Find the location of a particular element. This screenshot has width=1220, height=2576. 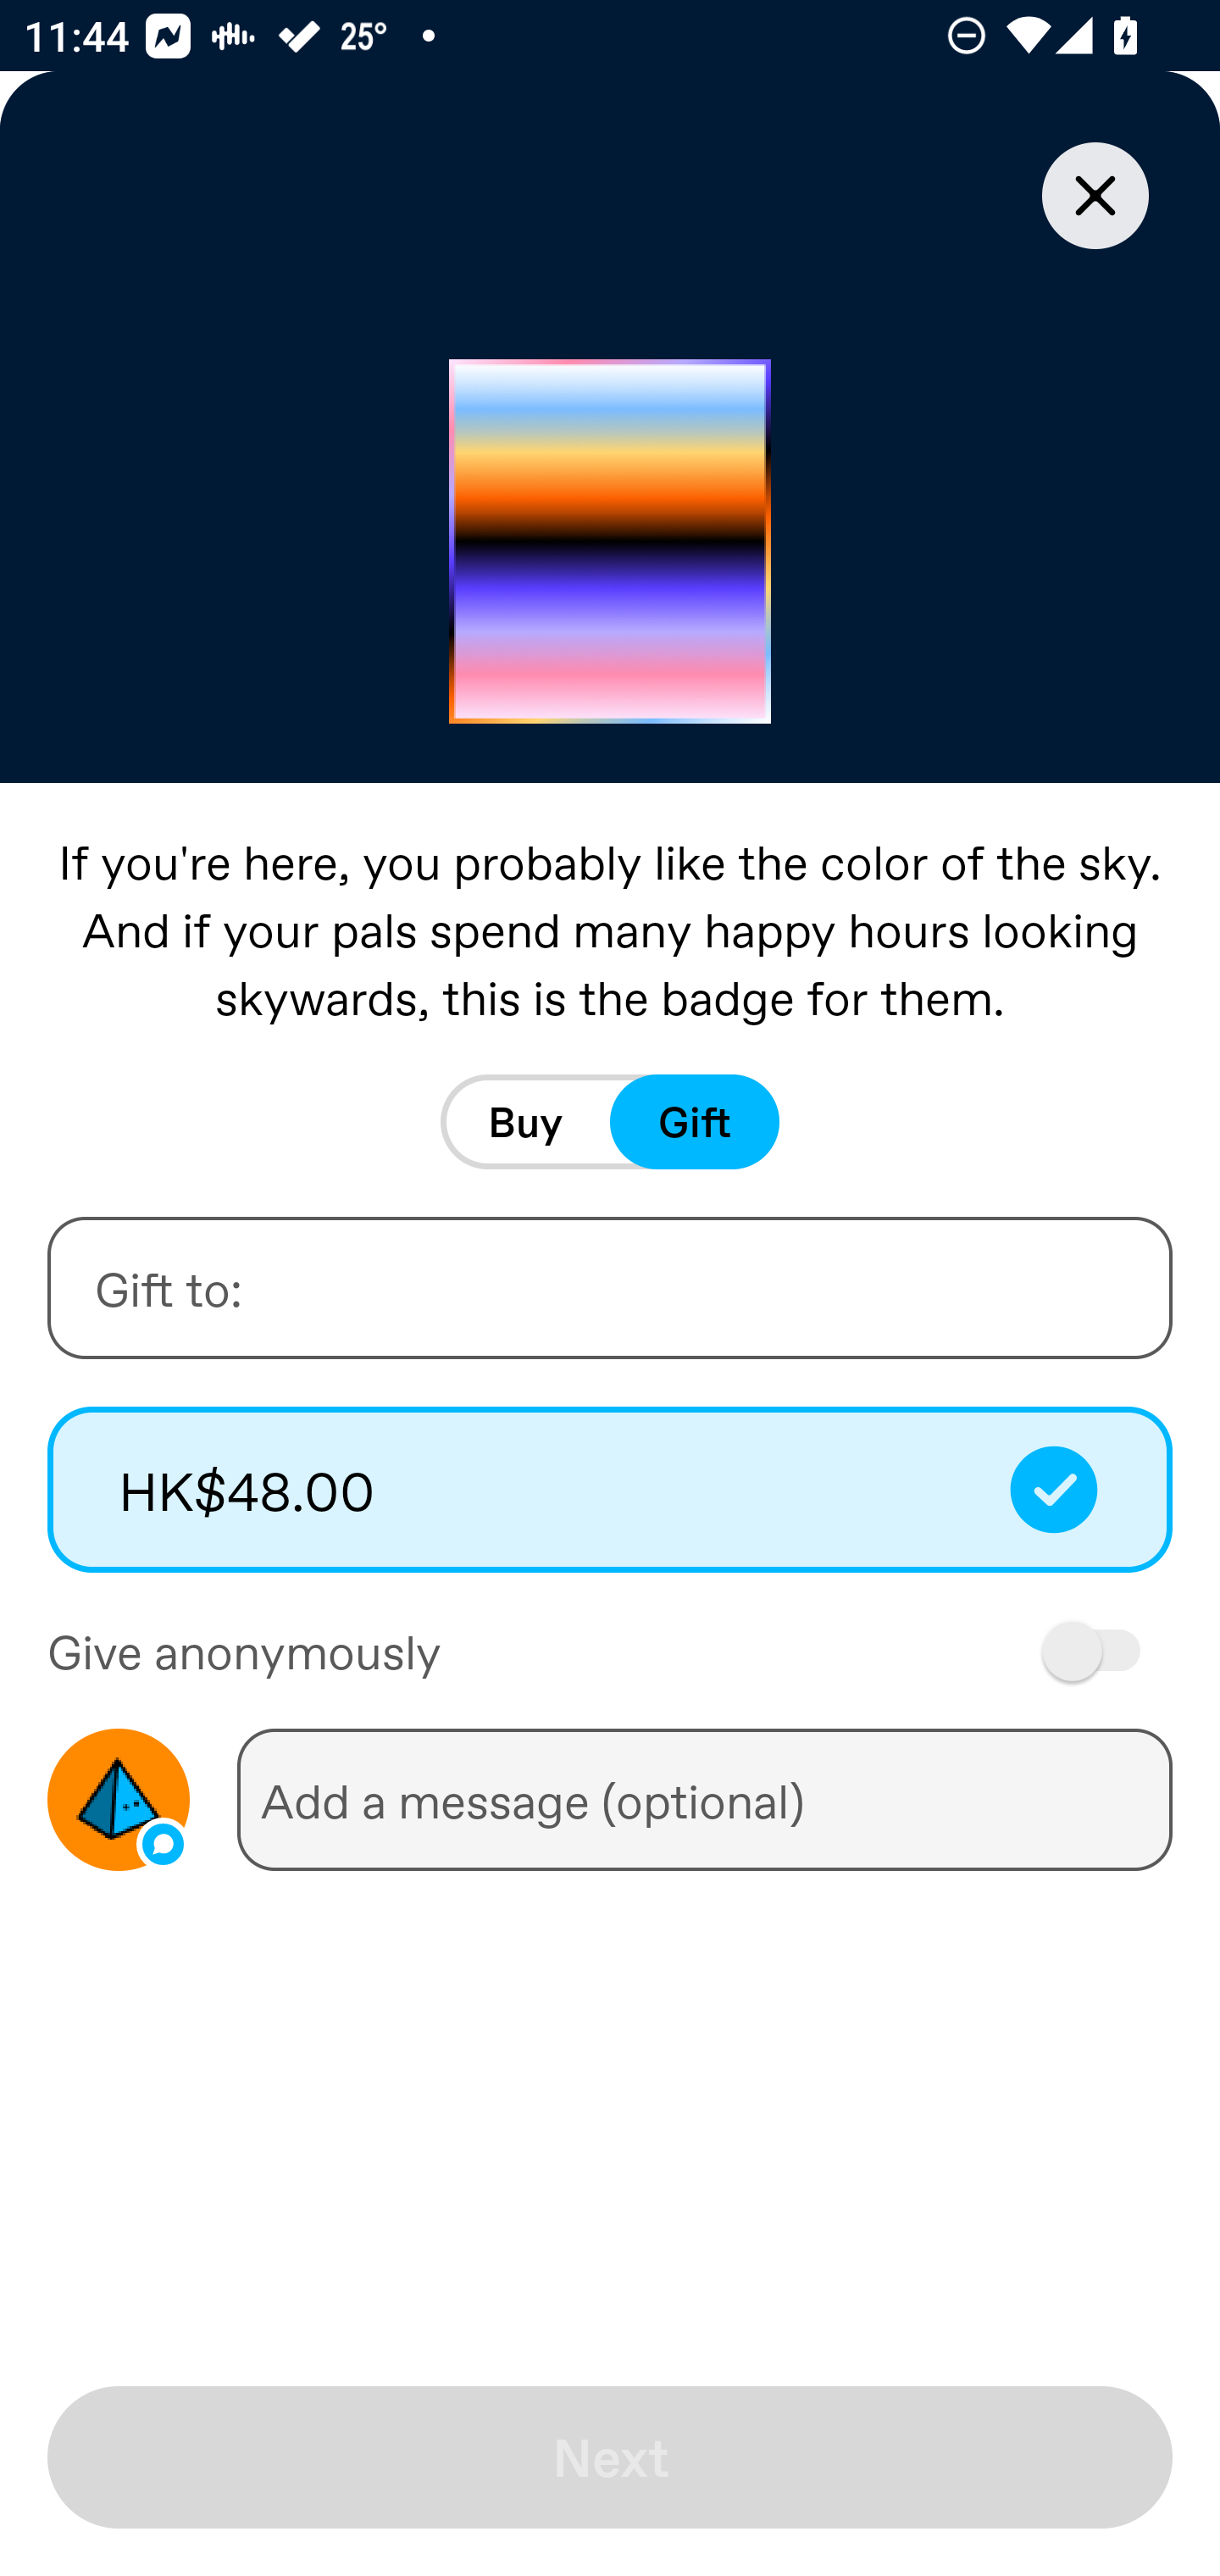

Gift is located at coordinates (695, 1122).